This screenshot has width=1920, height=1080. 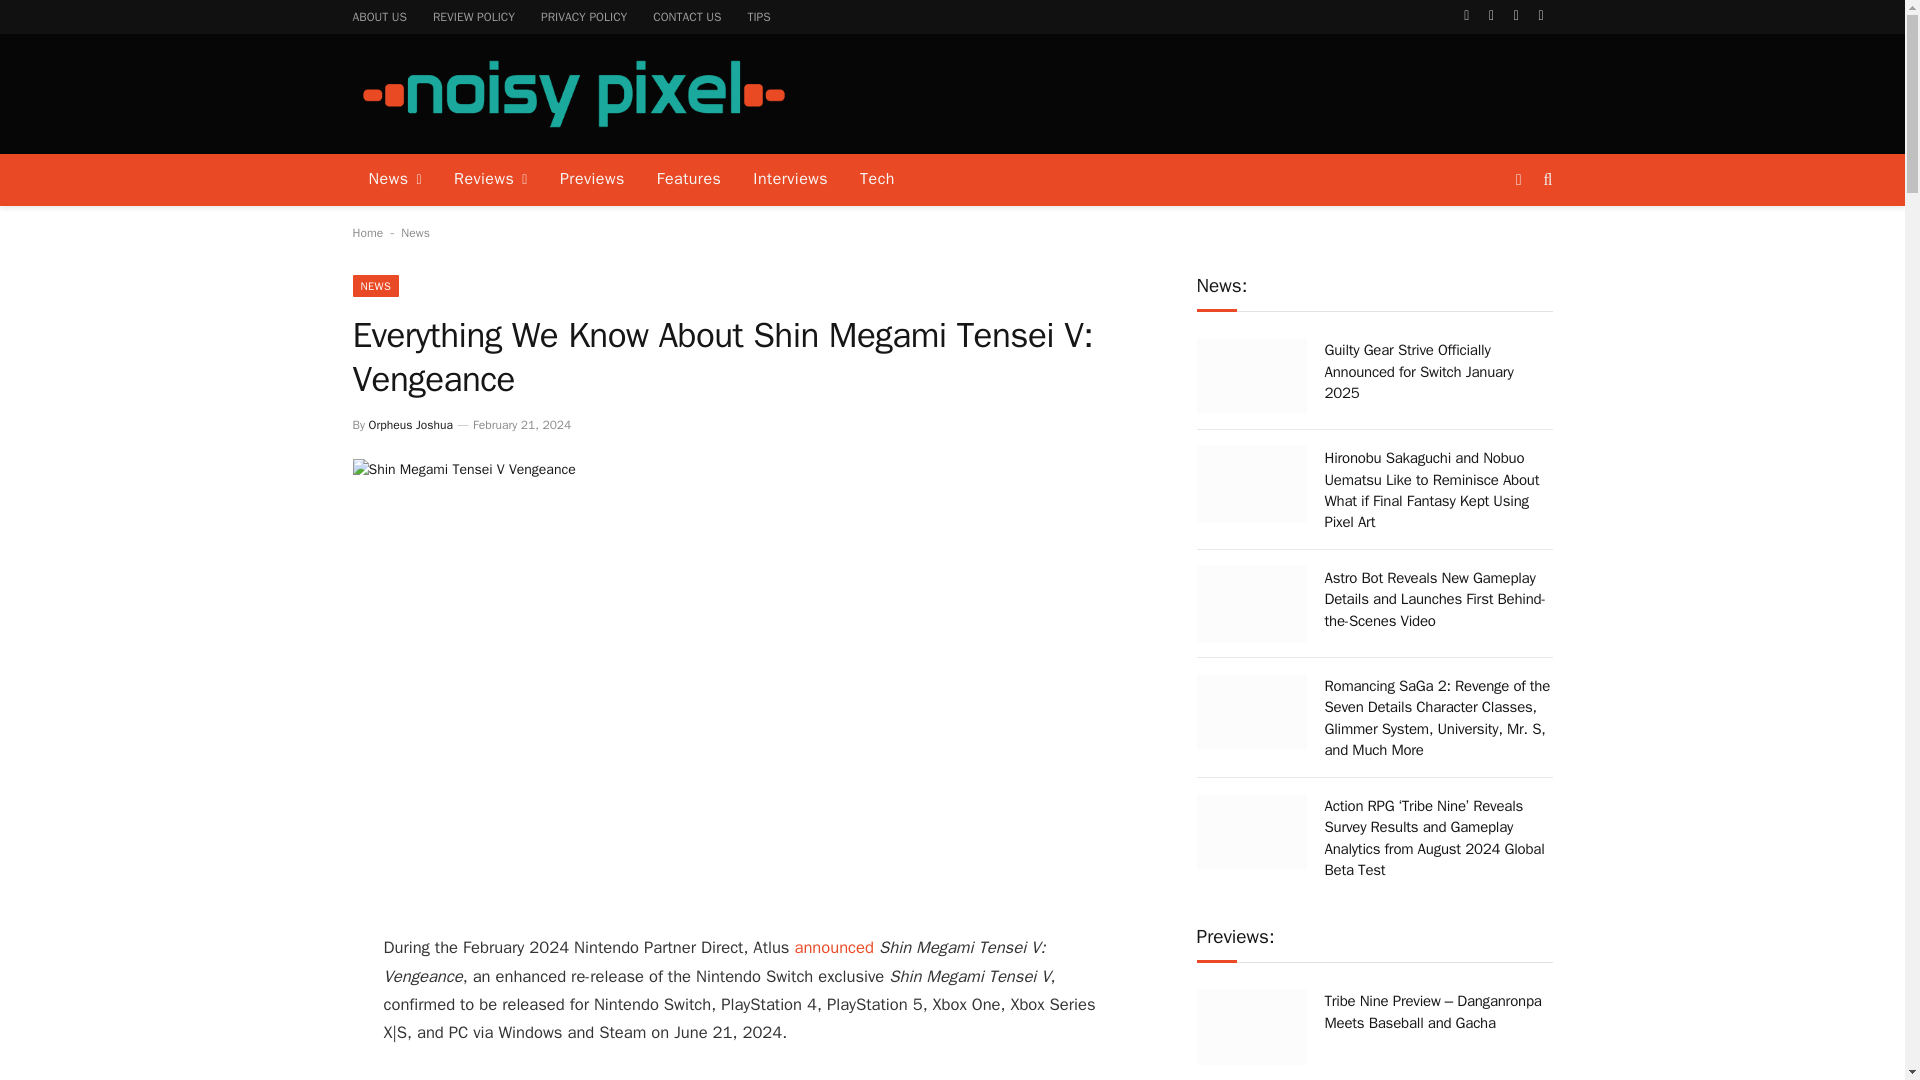 What do you see at coordinates (410, 424) in the screenshot?
I see `Orpheus Joshua` at bounding box center [410, 424].